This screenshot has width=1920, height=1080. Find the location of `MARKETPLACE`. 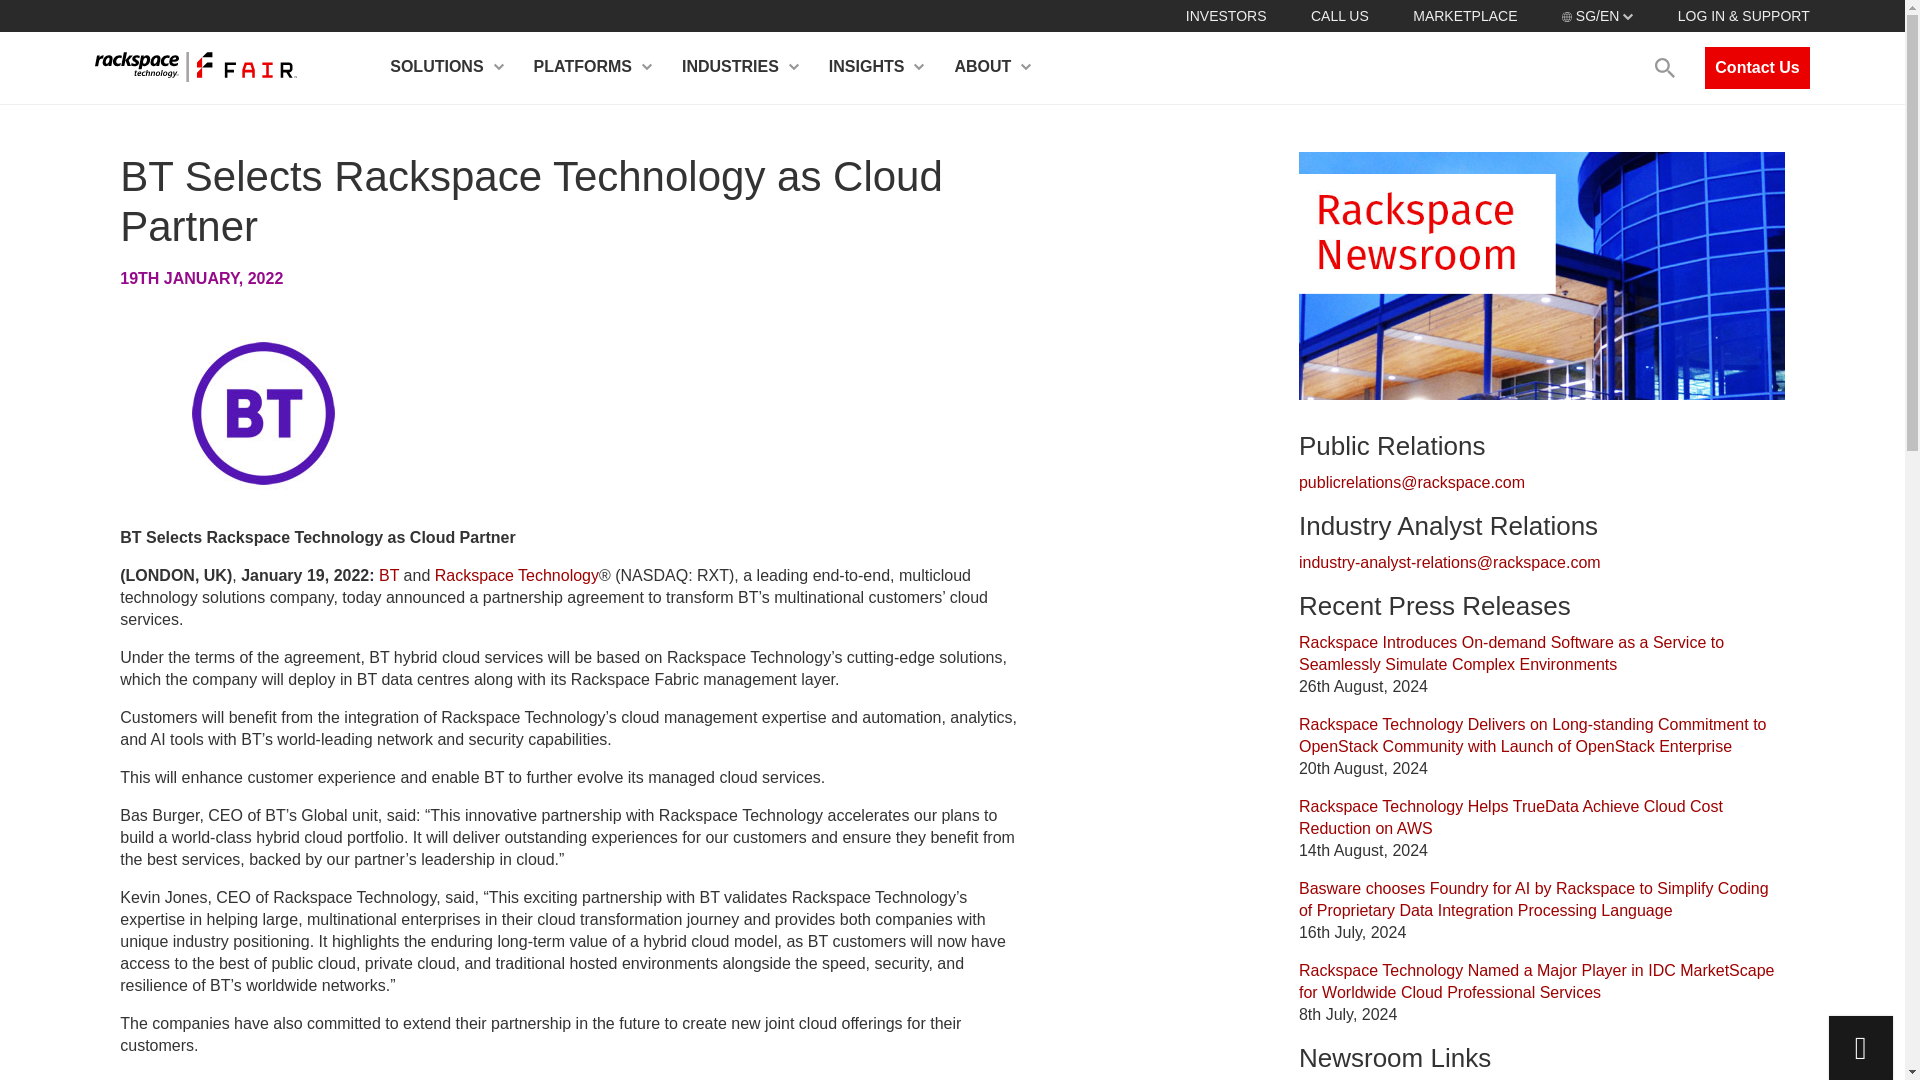

MARKETPLACE is located at coordinates (1464, 15).